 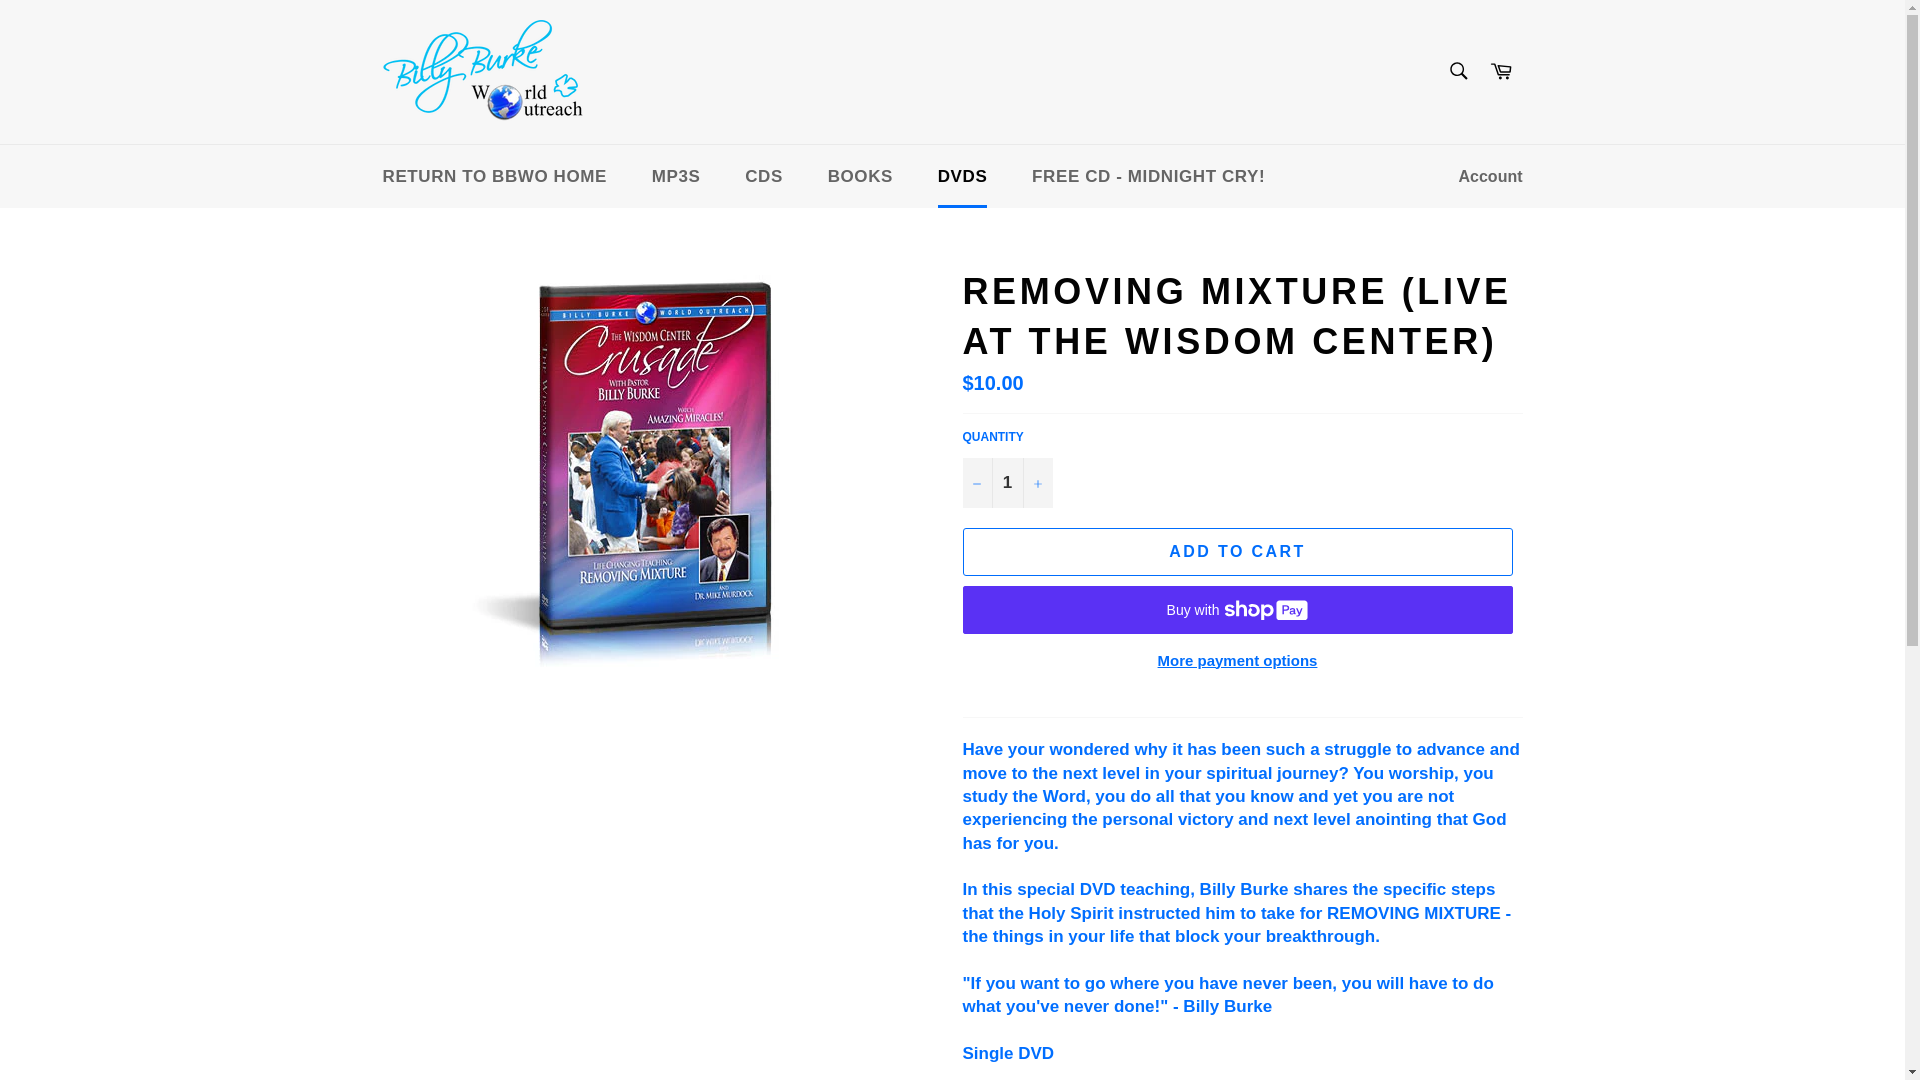 What do you see at coordinates (676, 176) in the screenshot?
I see `MP3S` at bounding box center [676, 176].